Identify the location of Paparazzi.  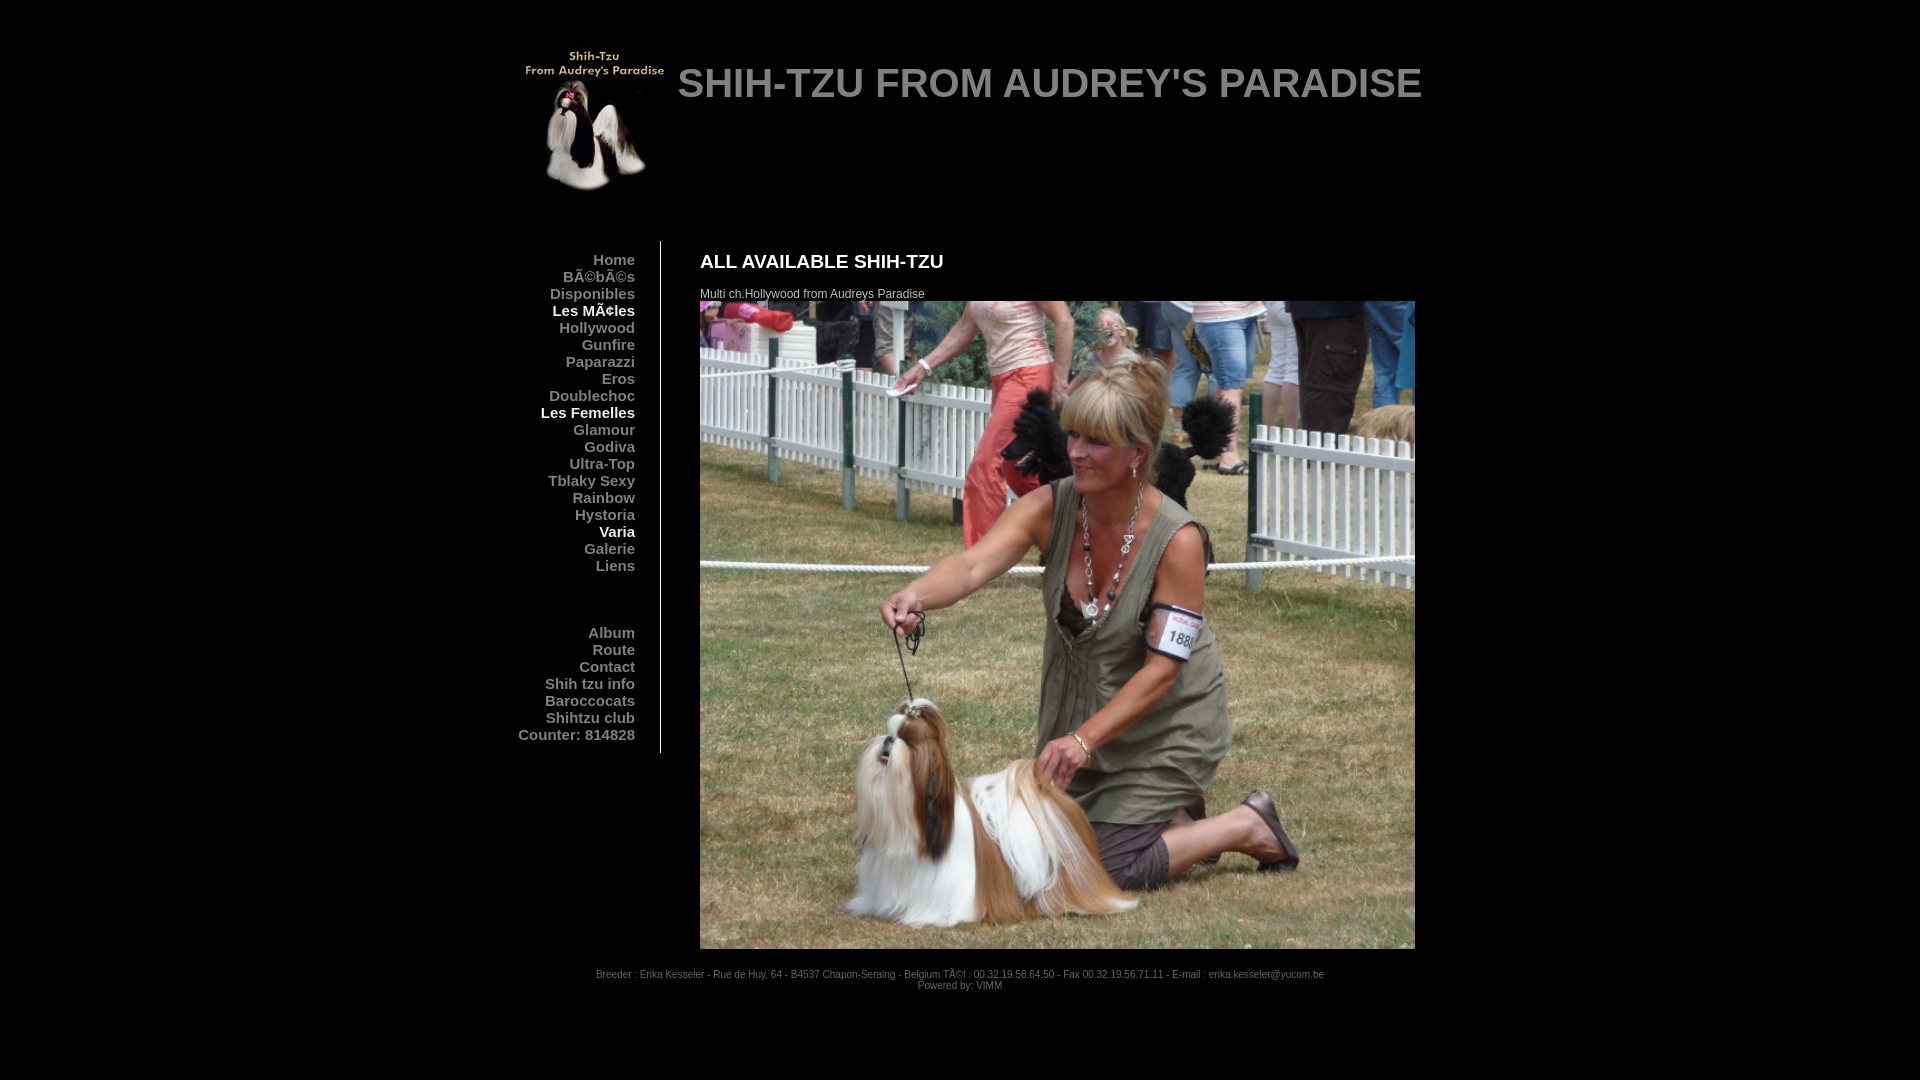
(562, 362).